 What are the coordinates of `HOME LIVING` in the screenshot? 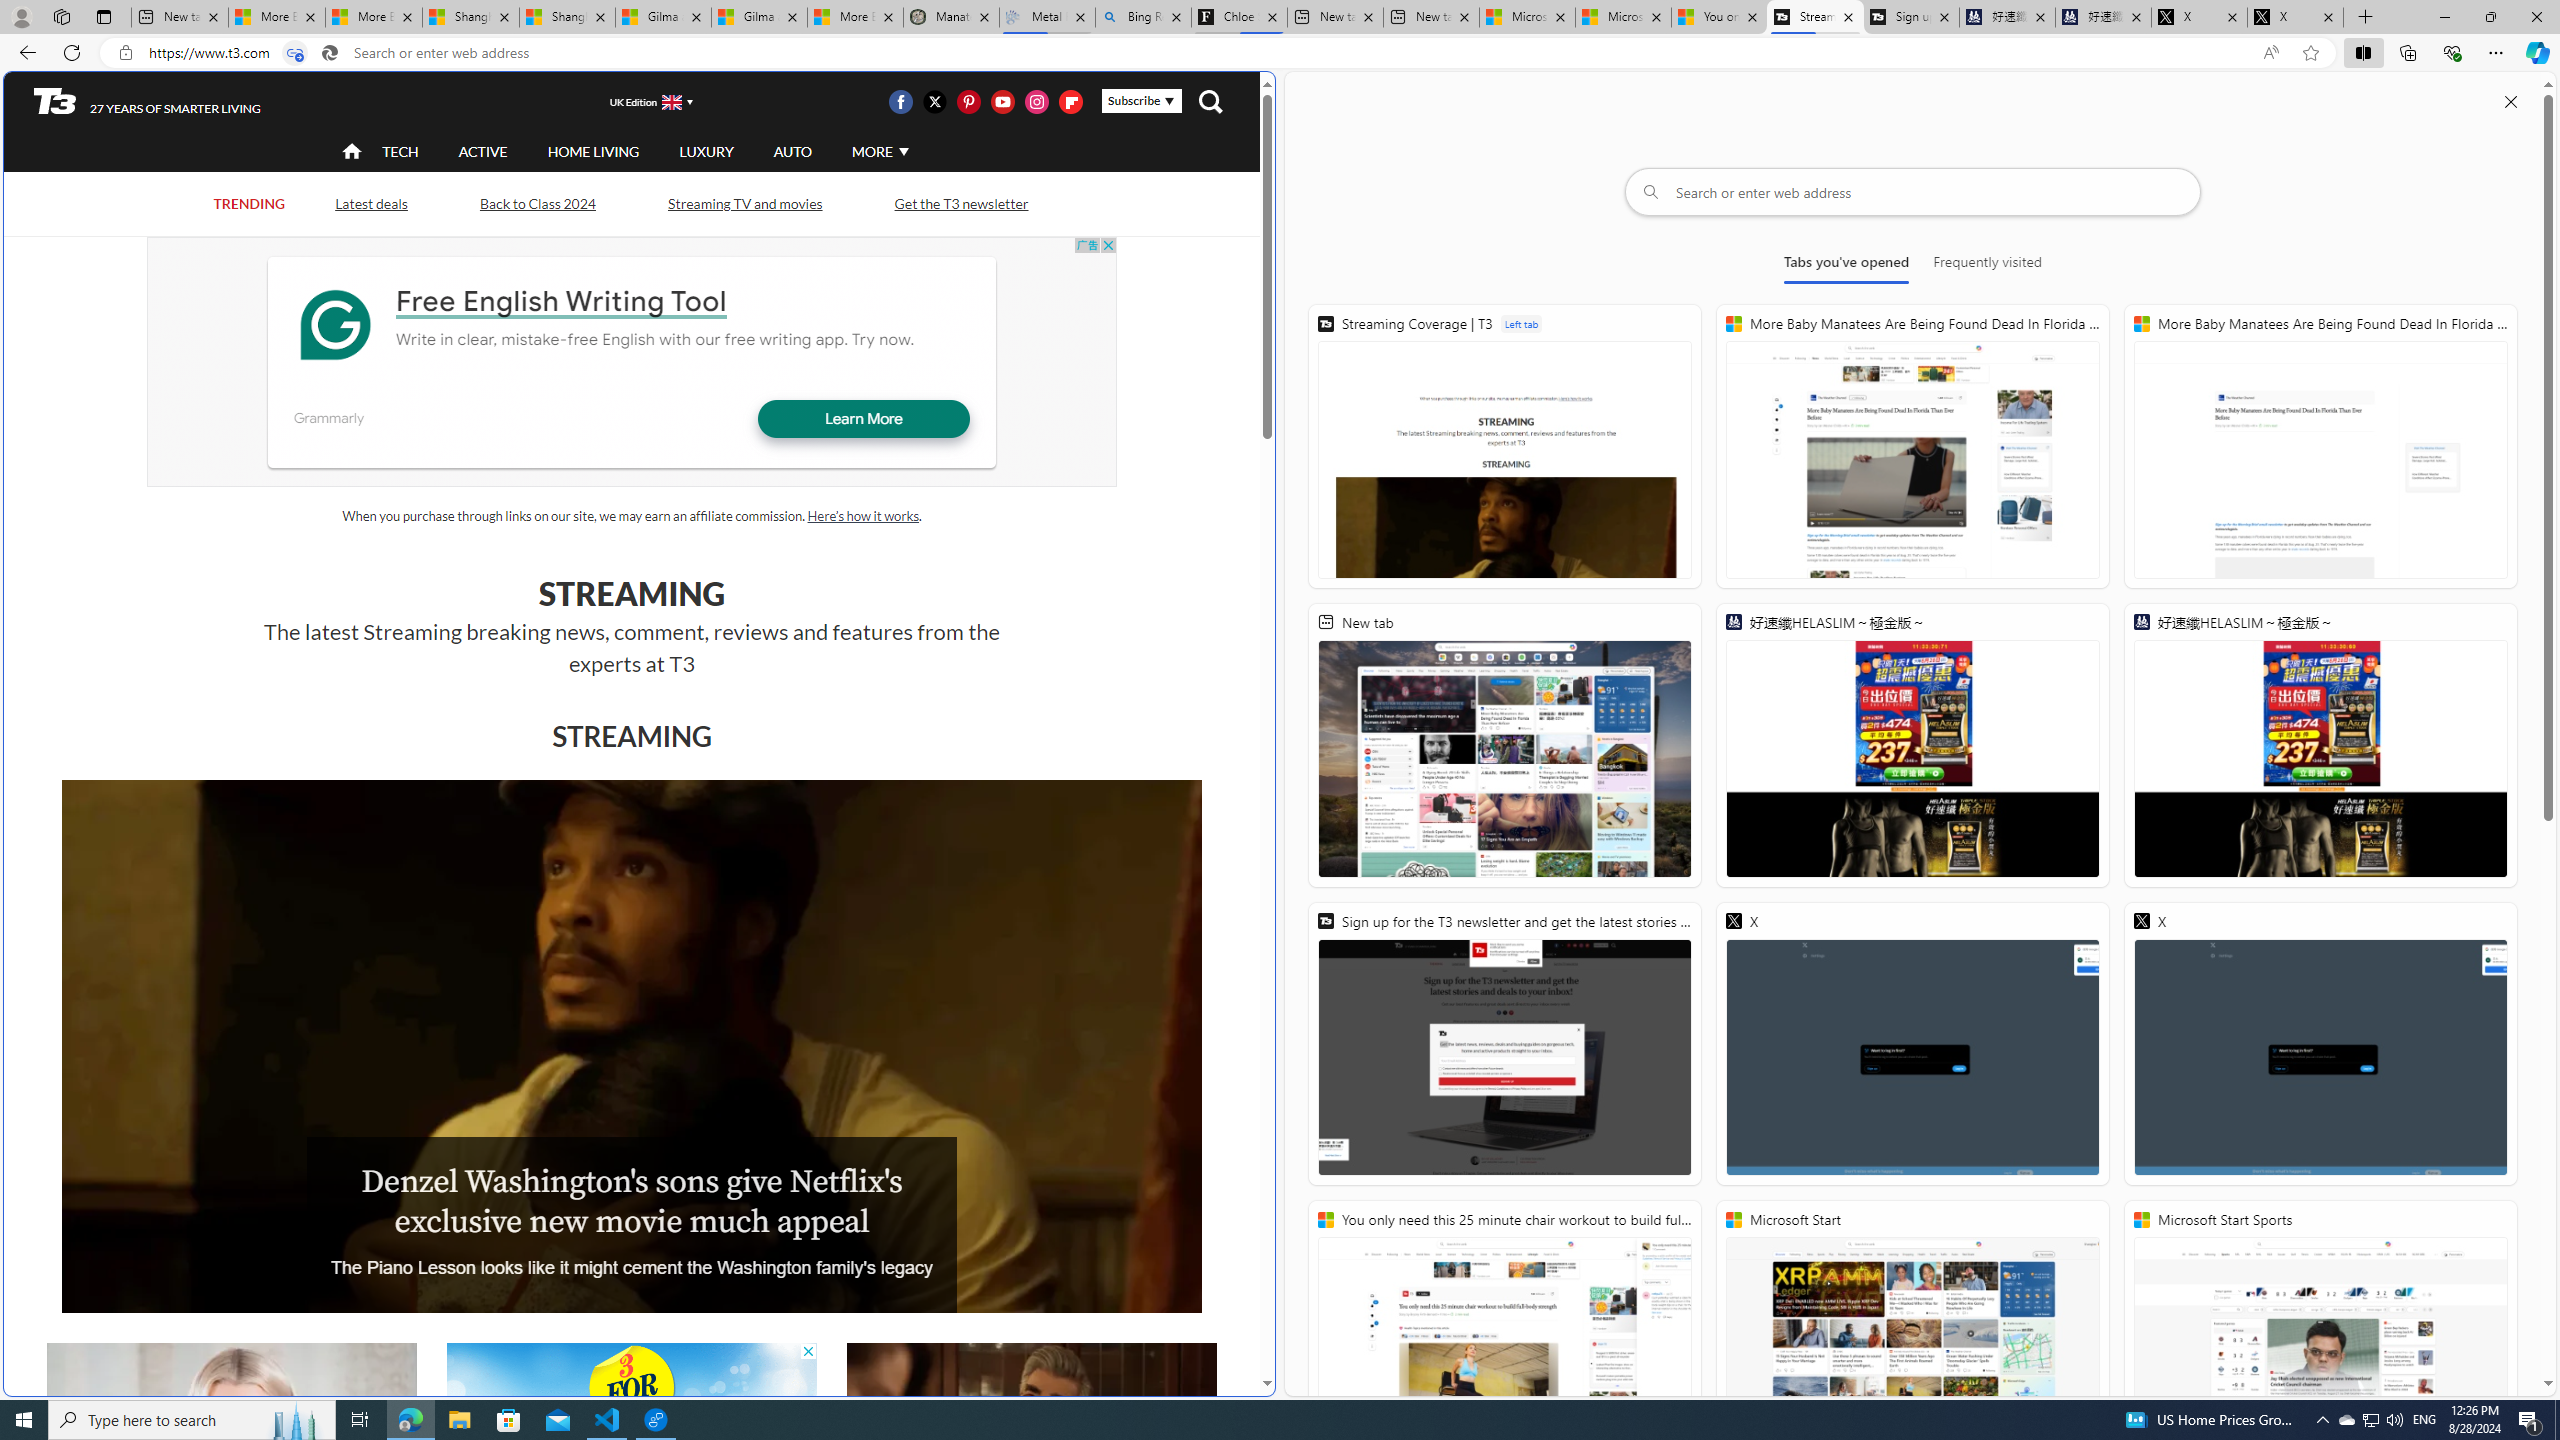 It's located at (594, 152).